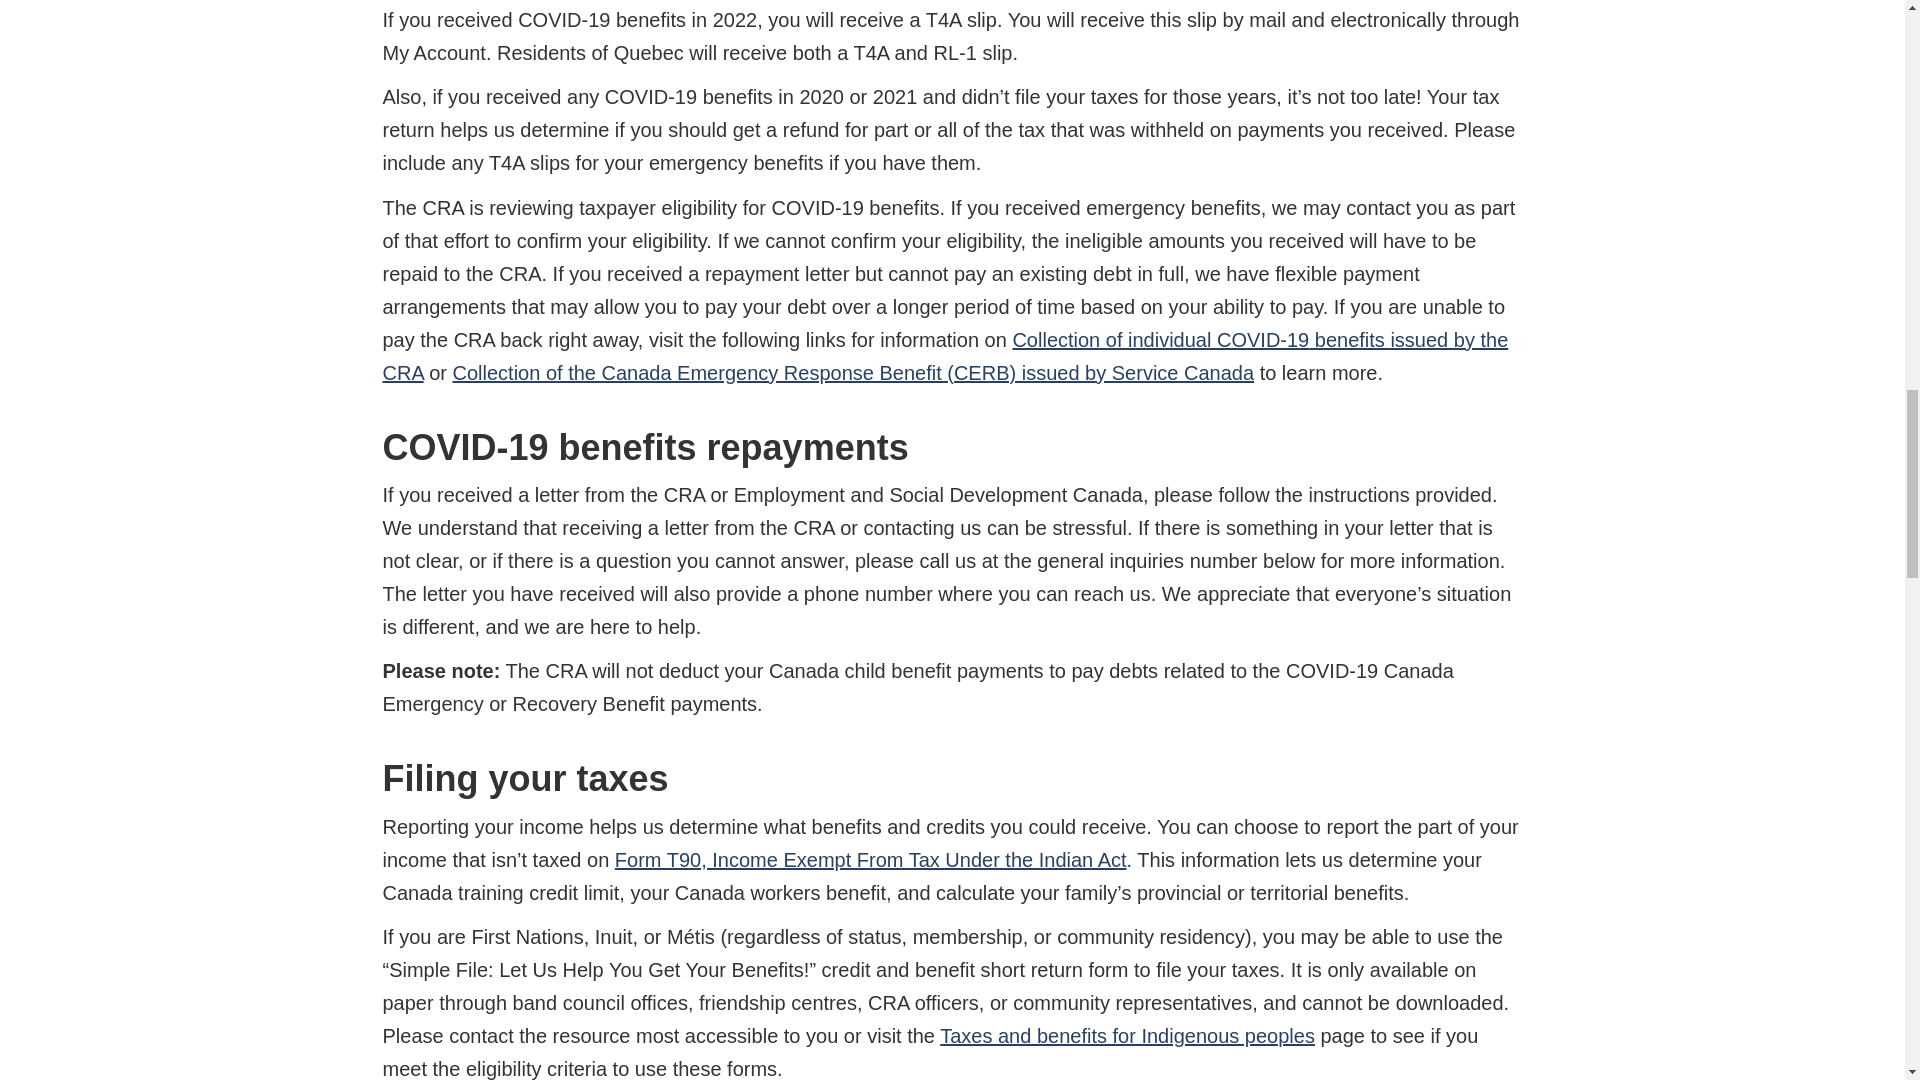  I want to click on Collection of individual COVID-19 benefits issued by the CRA, so click(944, 356).